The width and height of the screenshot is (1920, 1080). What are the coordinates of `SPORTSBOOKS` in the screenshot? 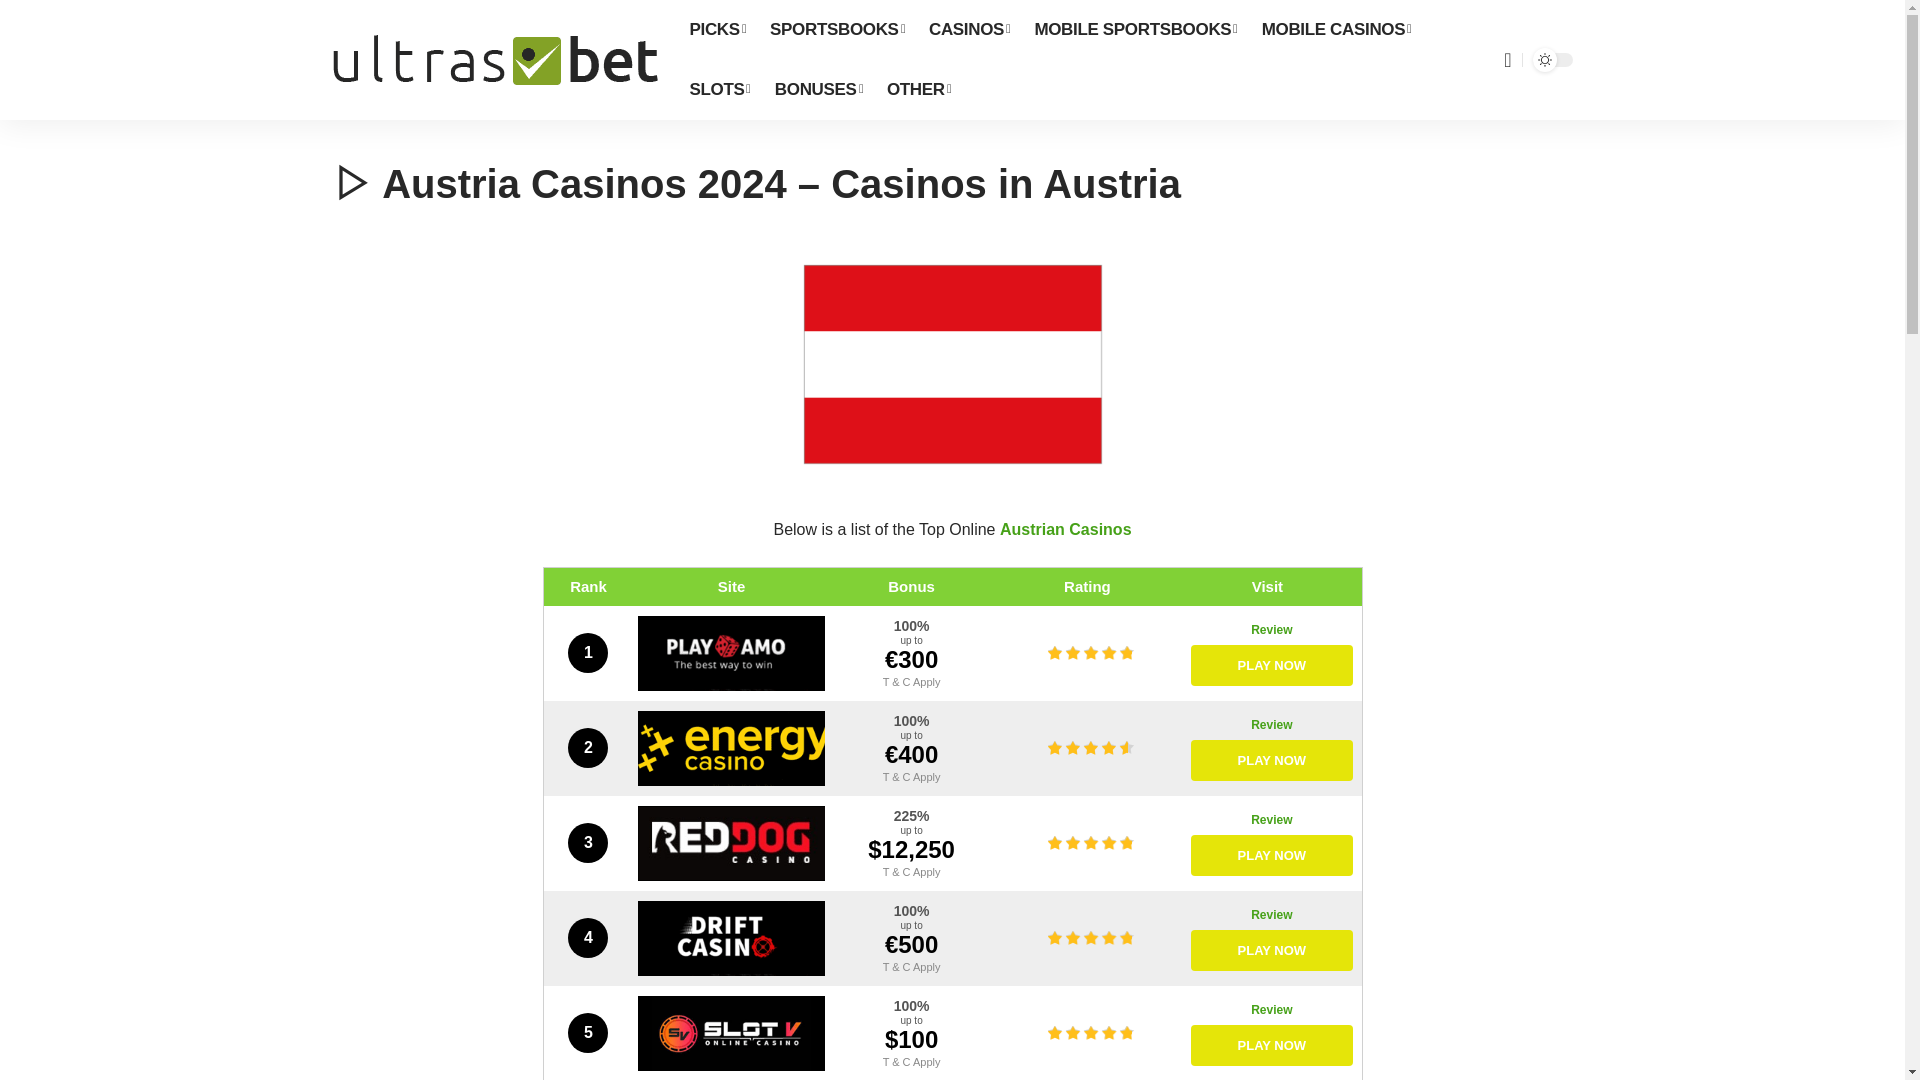 It's located at (838, 30).